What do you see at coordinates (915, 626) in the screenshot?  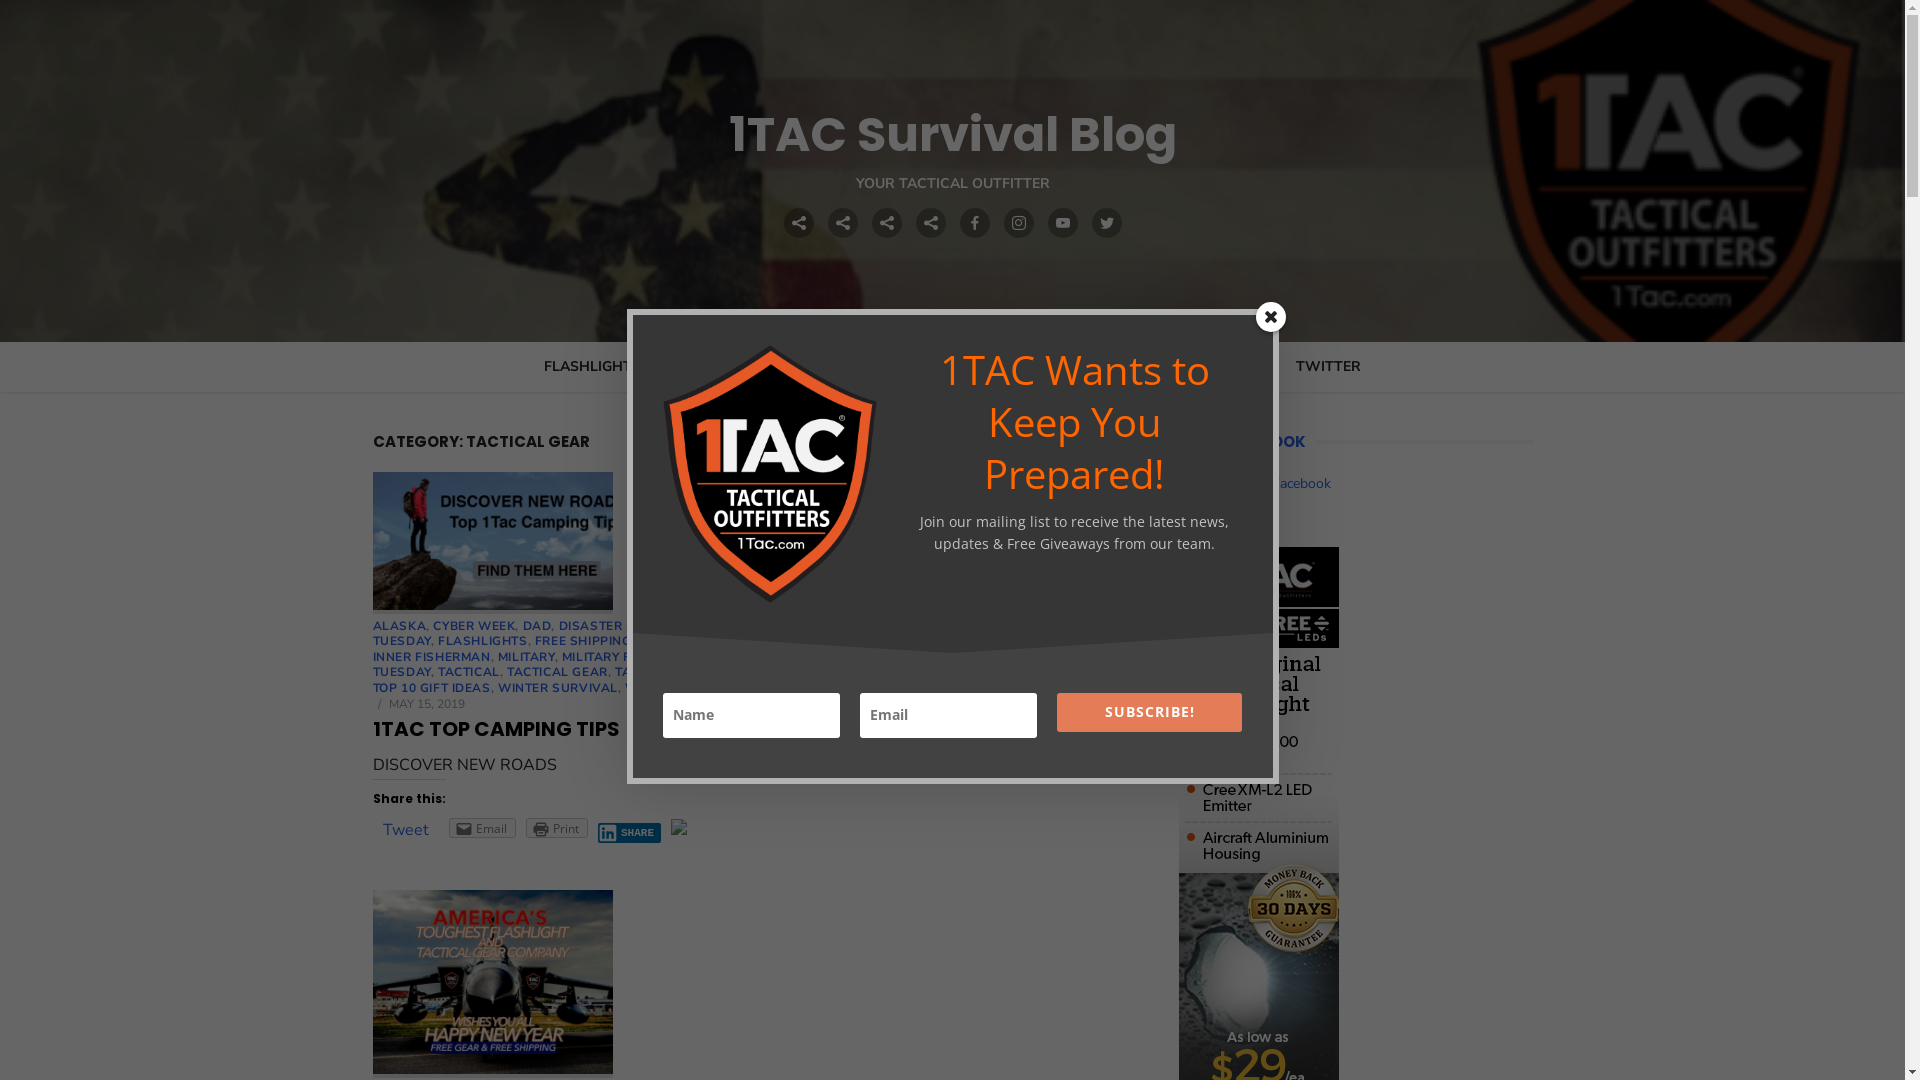 I see `FISHERMAN'S BEND WEEKEND` at bounding box center [915, 626].